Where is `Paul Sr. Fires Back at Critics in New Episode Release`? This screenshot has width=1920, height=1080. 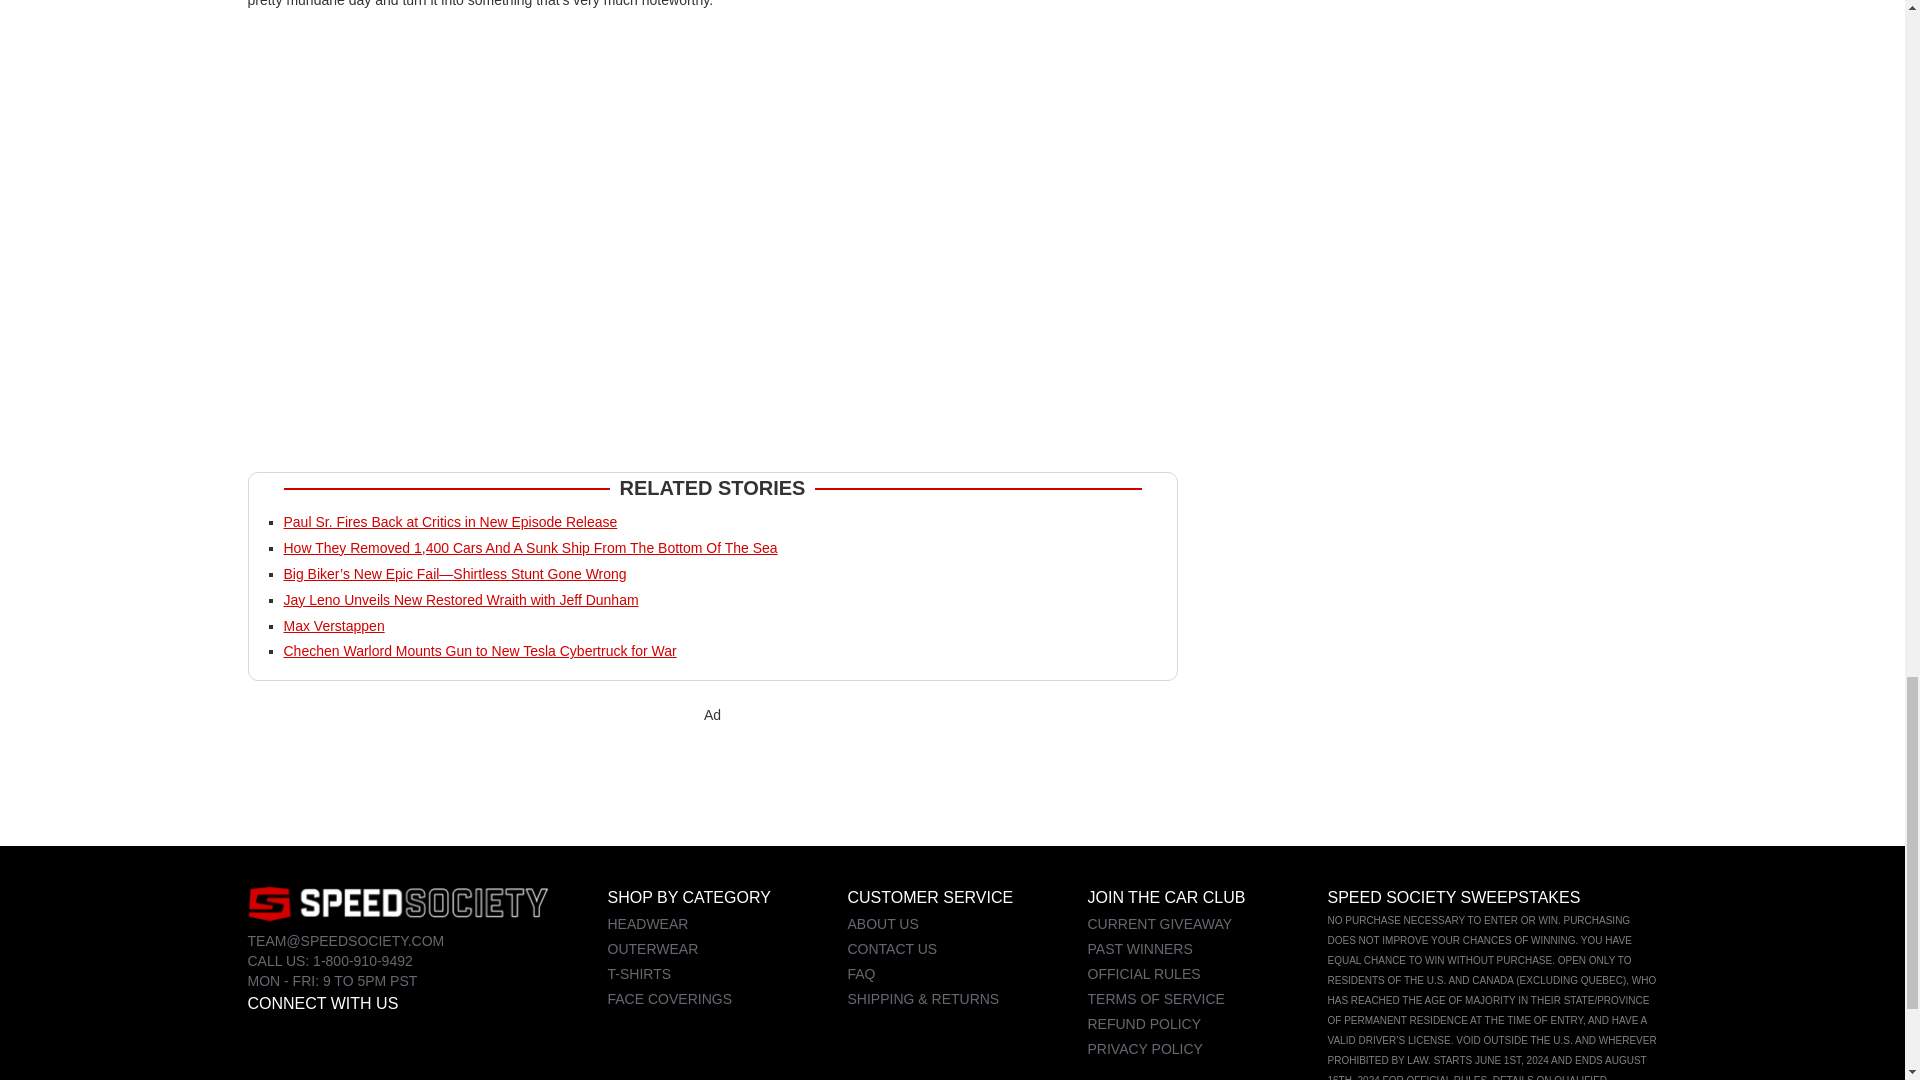
Paul Sr. Fires Back at Critics in New Episode Release is located at coordinates (451, 522).